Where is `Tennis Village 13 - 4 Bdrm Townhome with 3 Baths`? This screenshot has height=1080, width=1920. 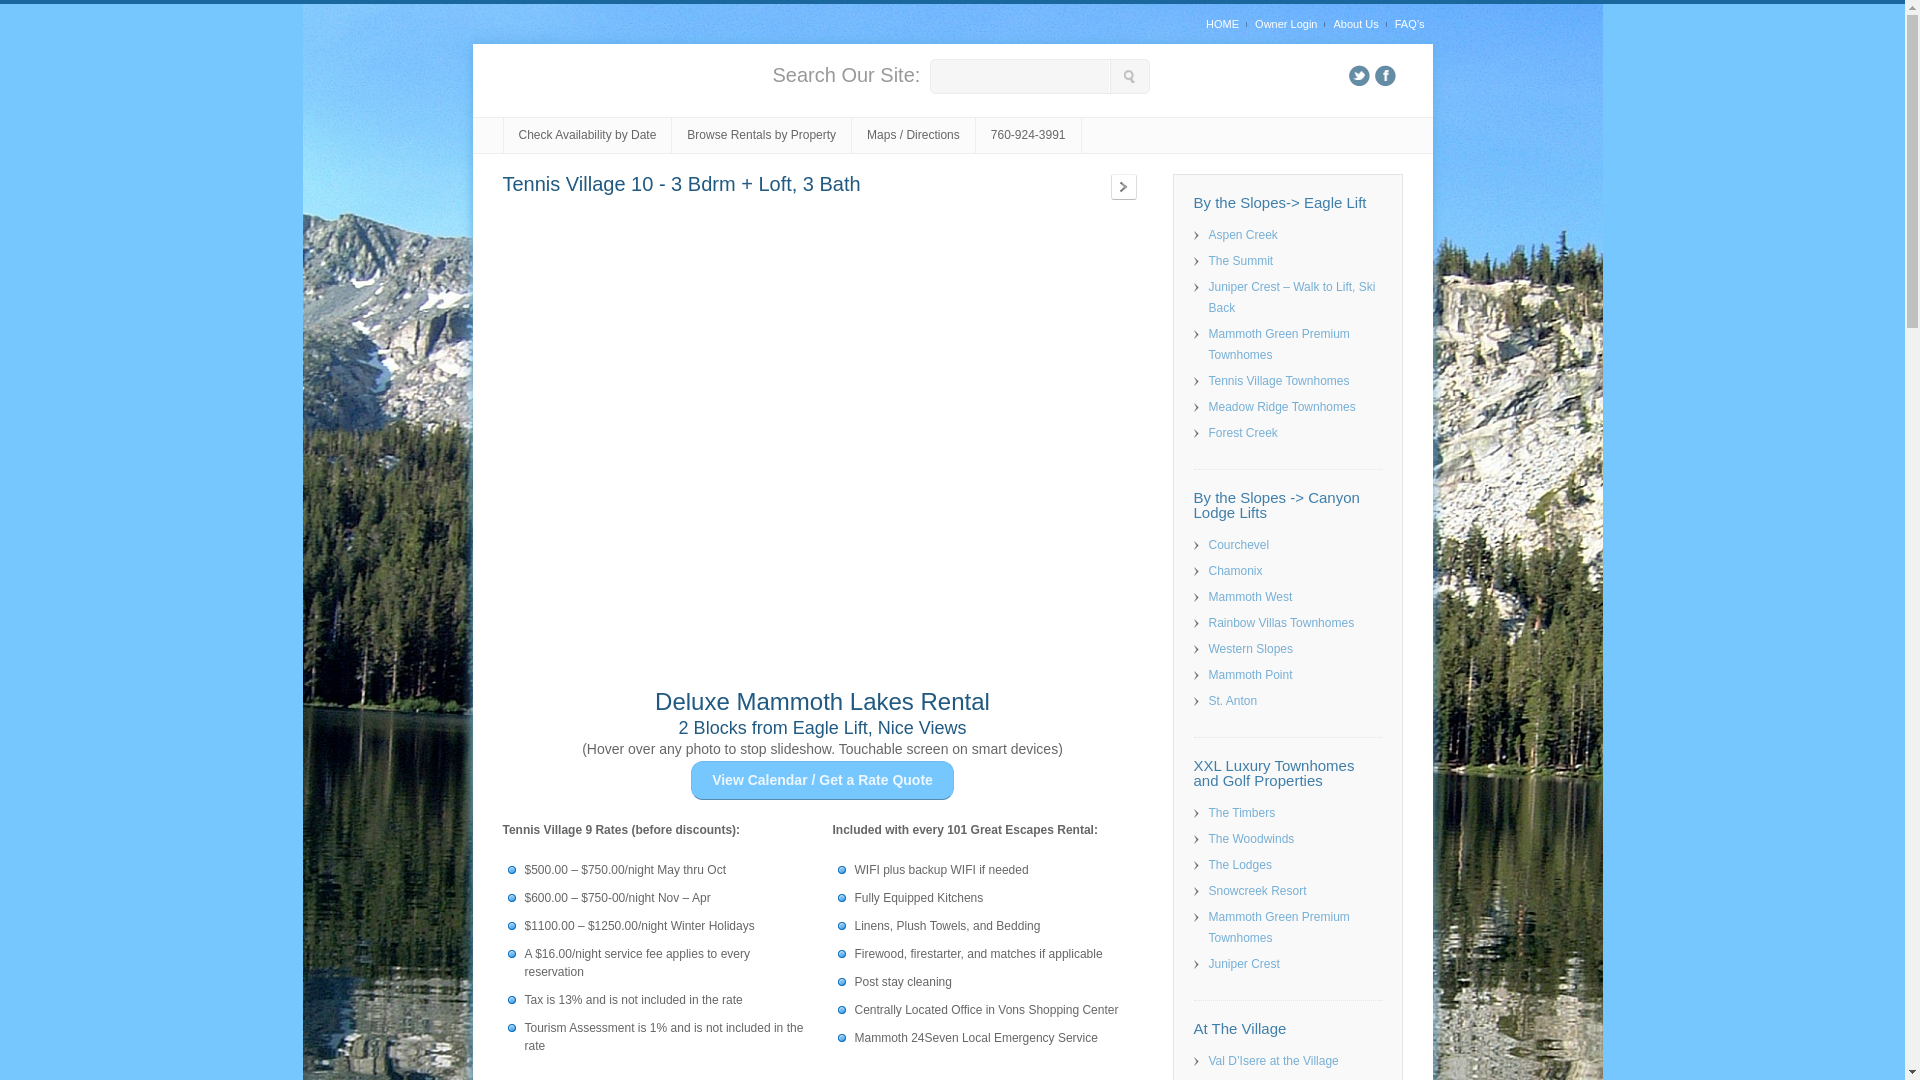
Tennis Village 13 - 4 Bdrm Townhome with 3 Baths is located at coordinates (1124, 187).